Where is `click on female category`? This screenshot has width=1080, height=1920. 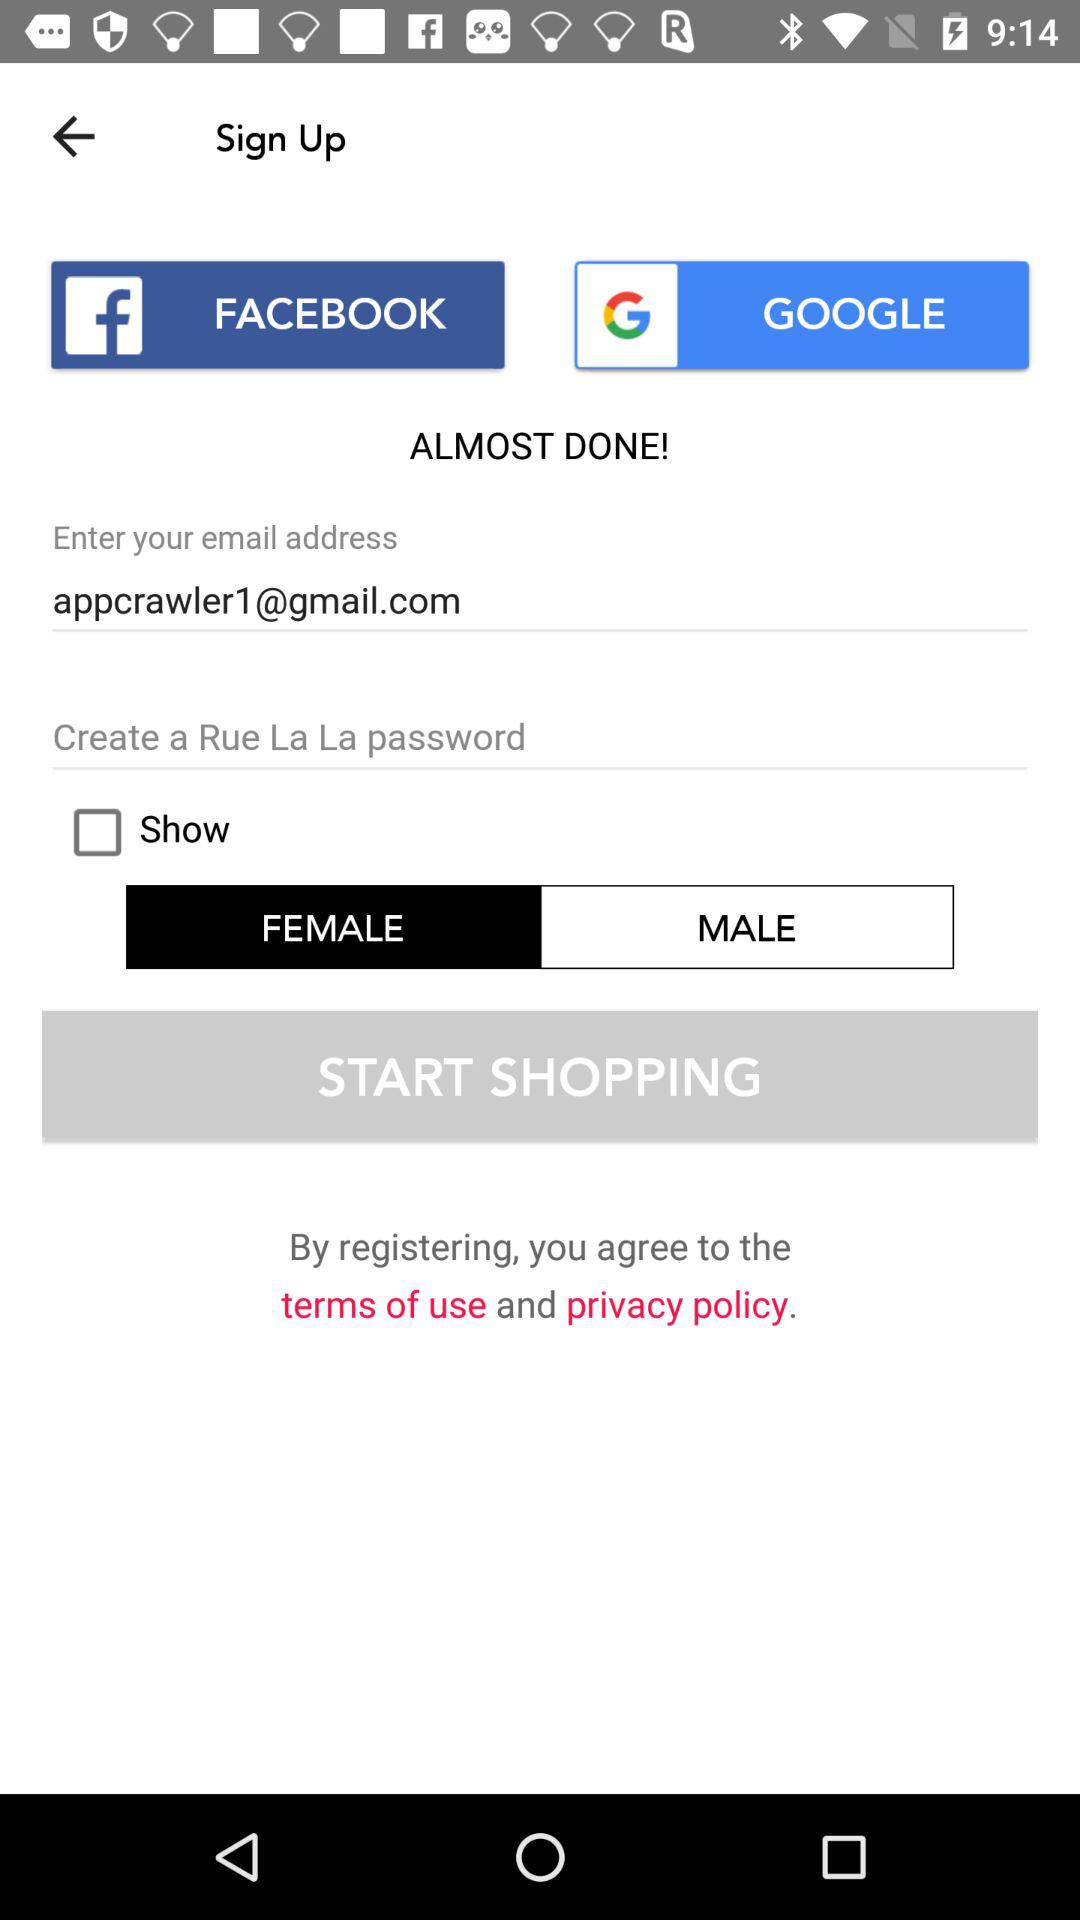 click on female category is located at coordinates (333, 927).